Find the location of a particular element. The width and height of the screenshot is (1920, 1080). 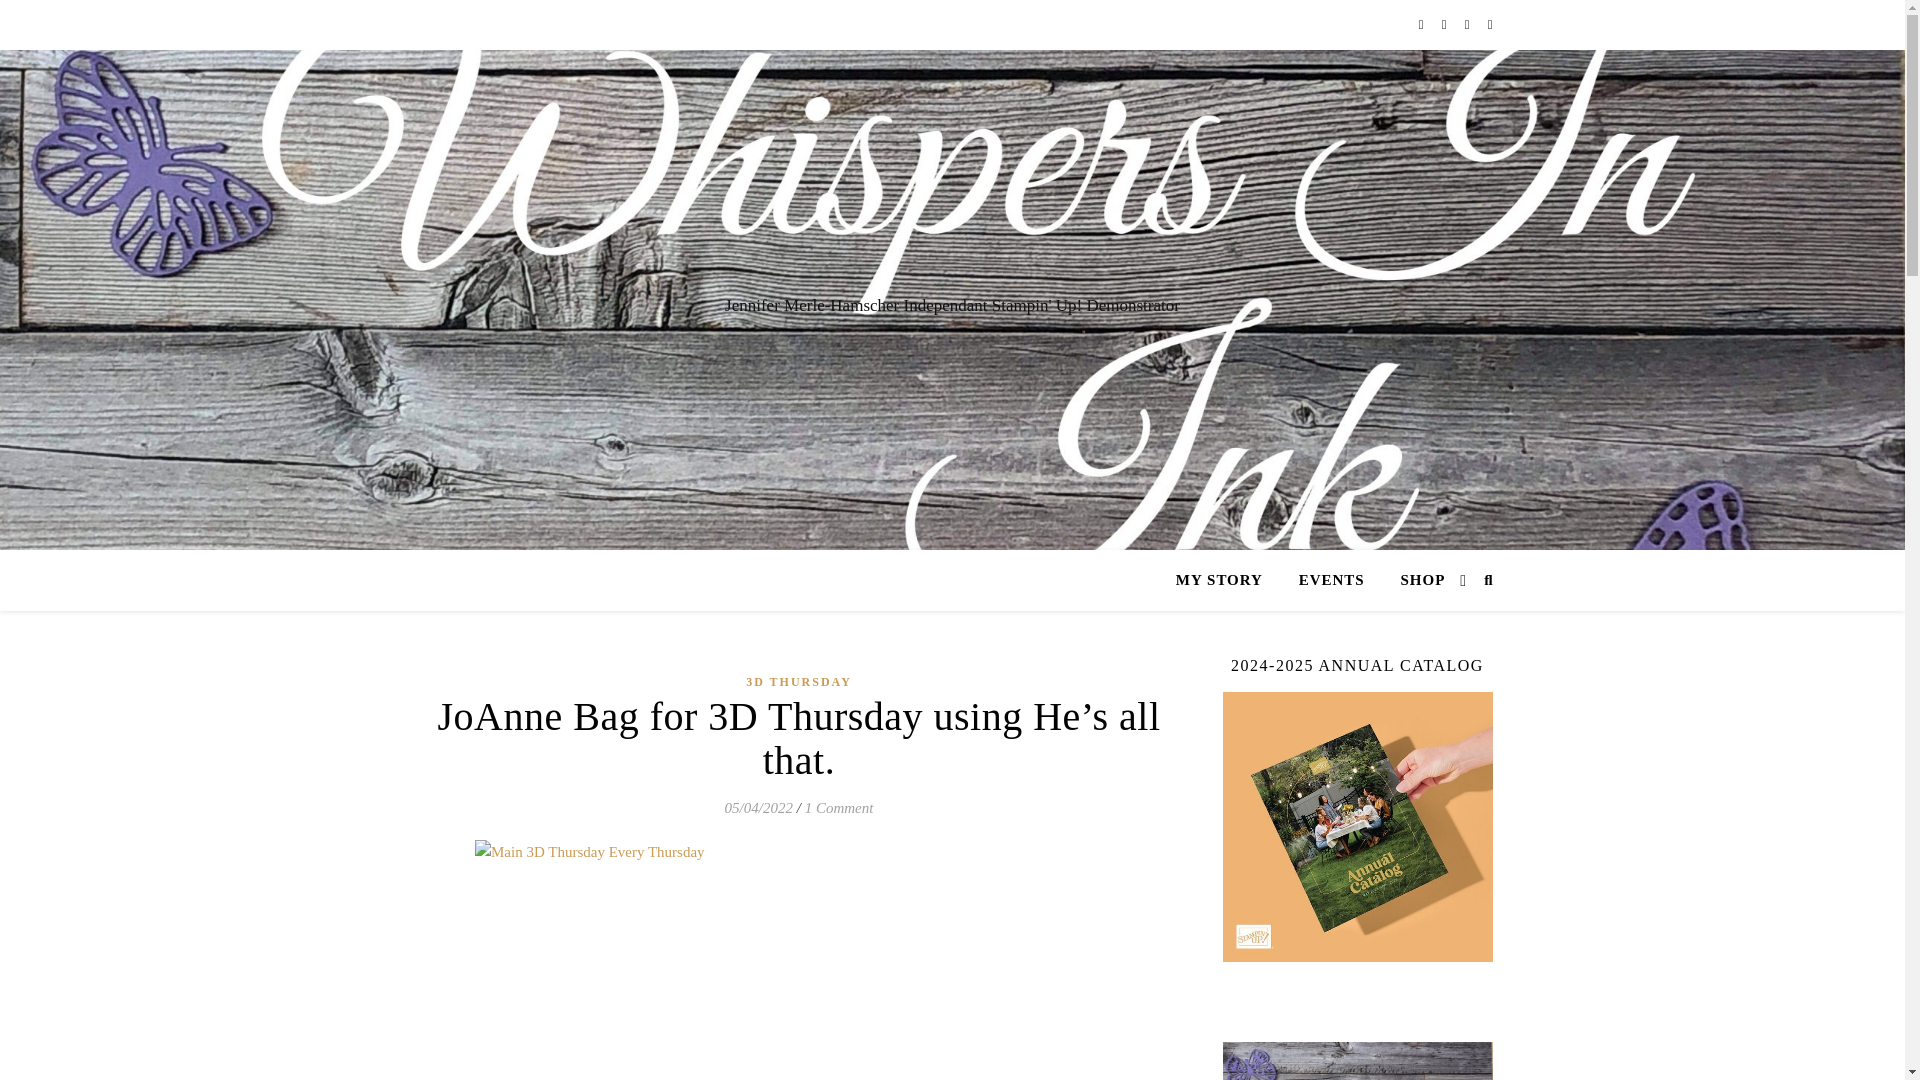

SHOP is located at coordinates (1414, 580).